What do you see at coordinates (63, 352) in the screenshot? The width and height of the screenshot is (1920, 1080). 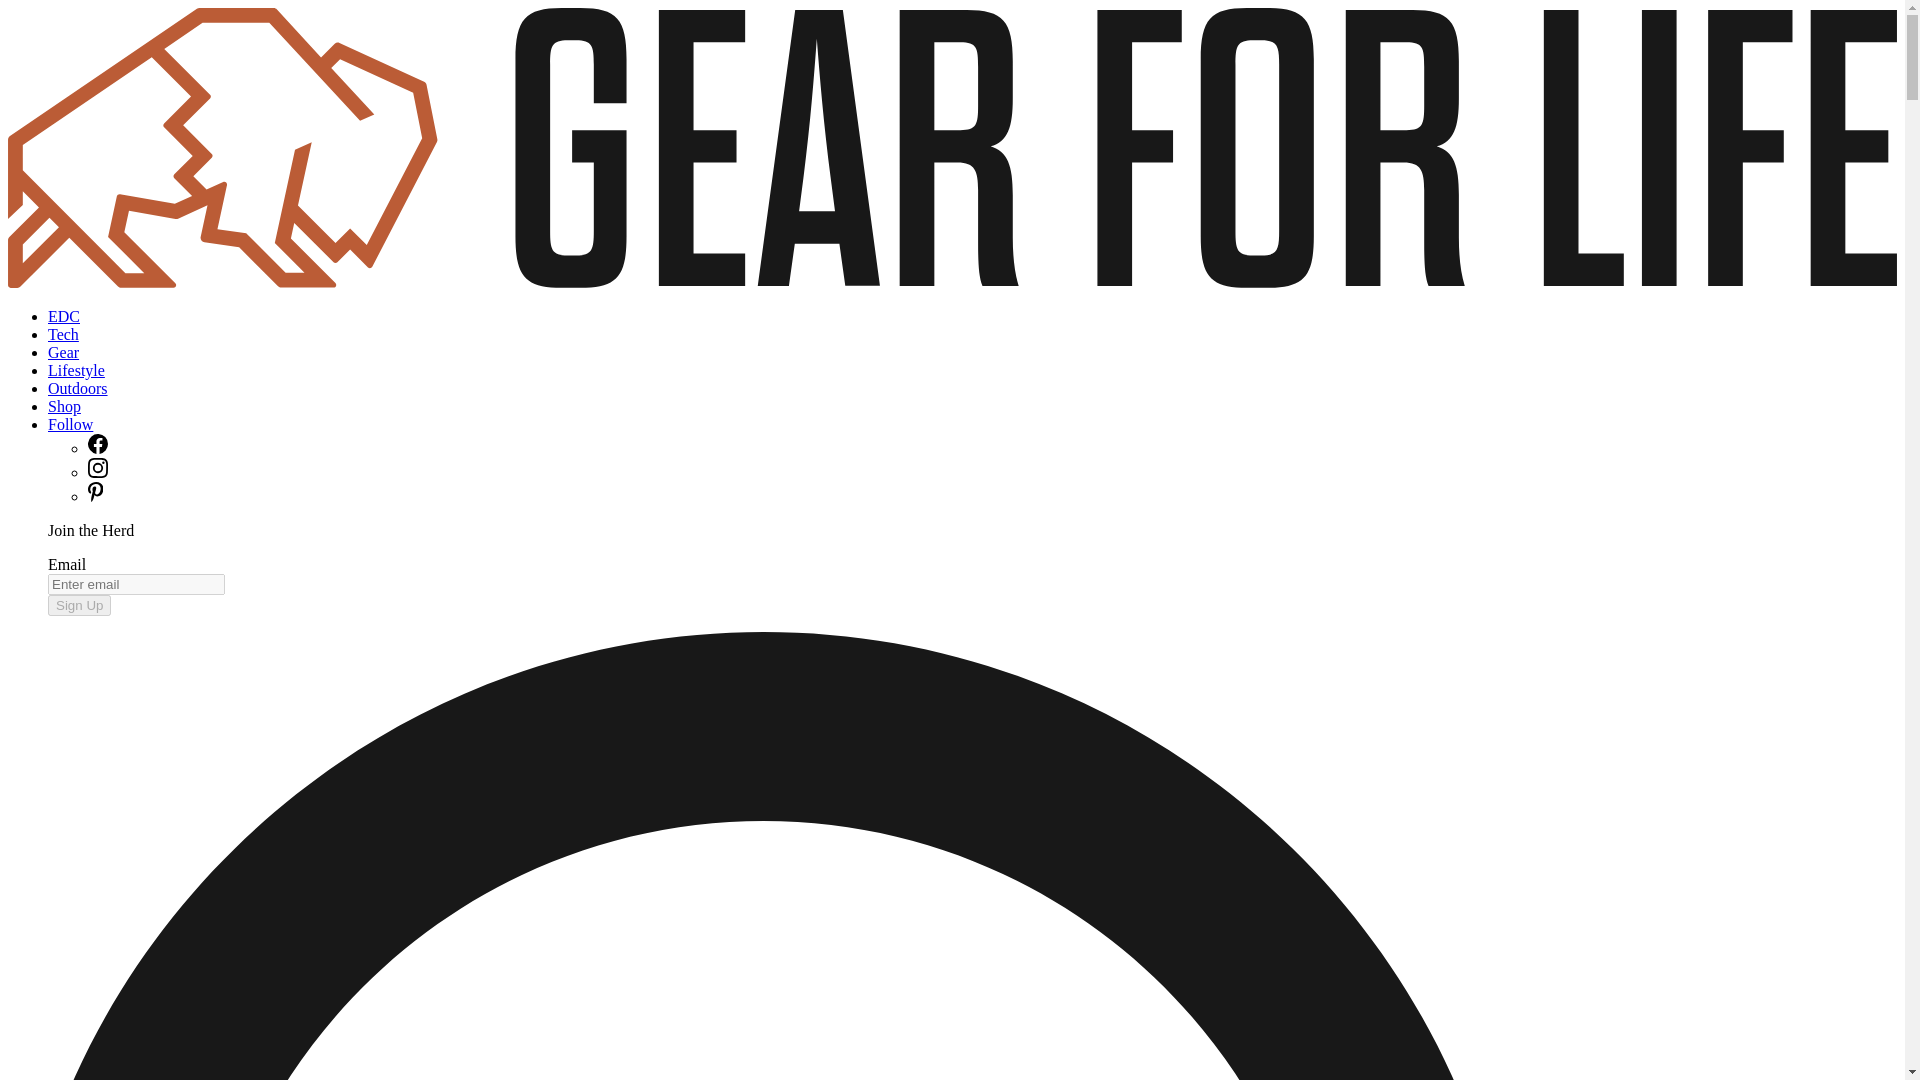 I see `Gear` at bounding box center [63, 352].